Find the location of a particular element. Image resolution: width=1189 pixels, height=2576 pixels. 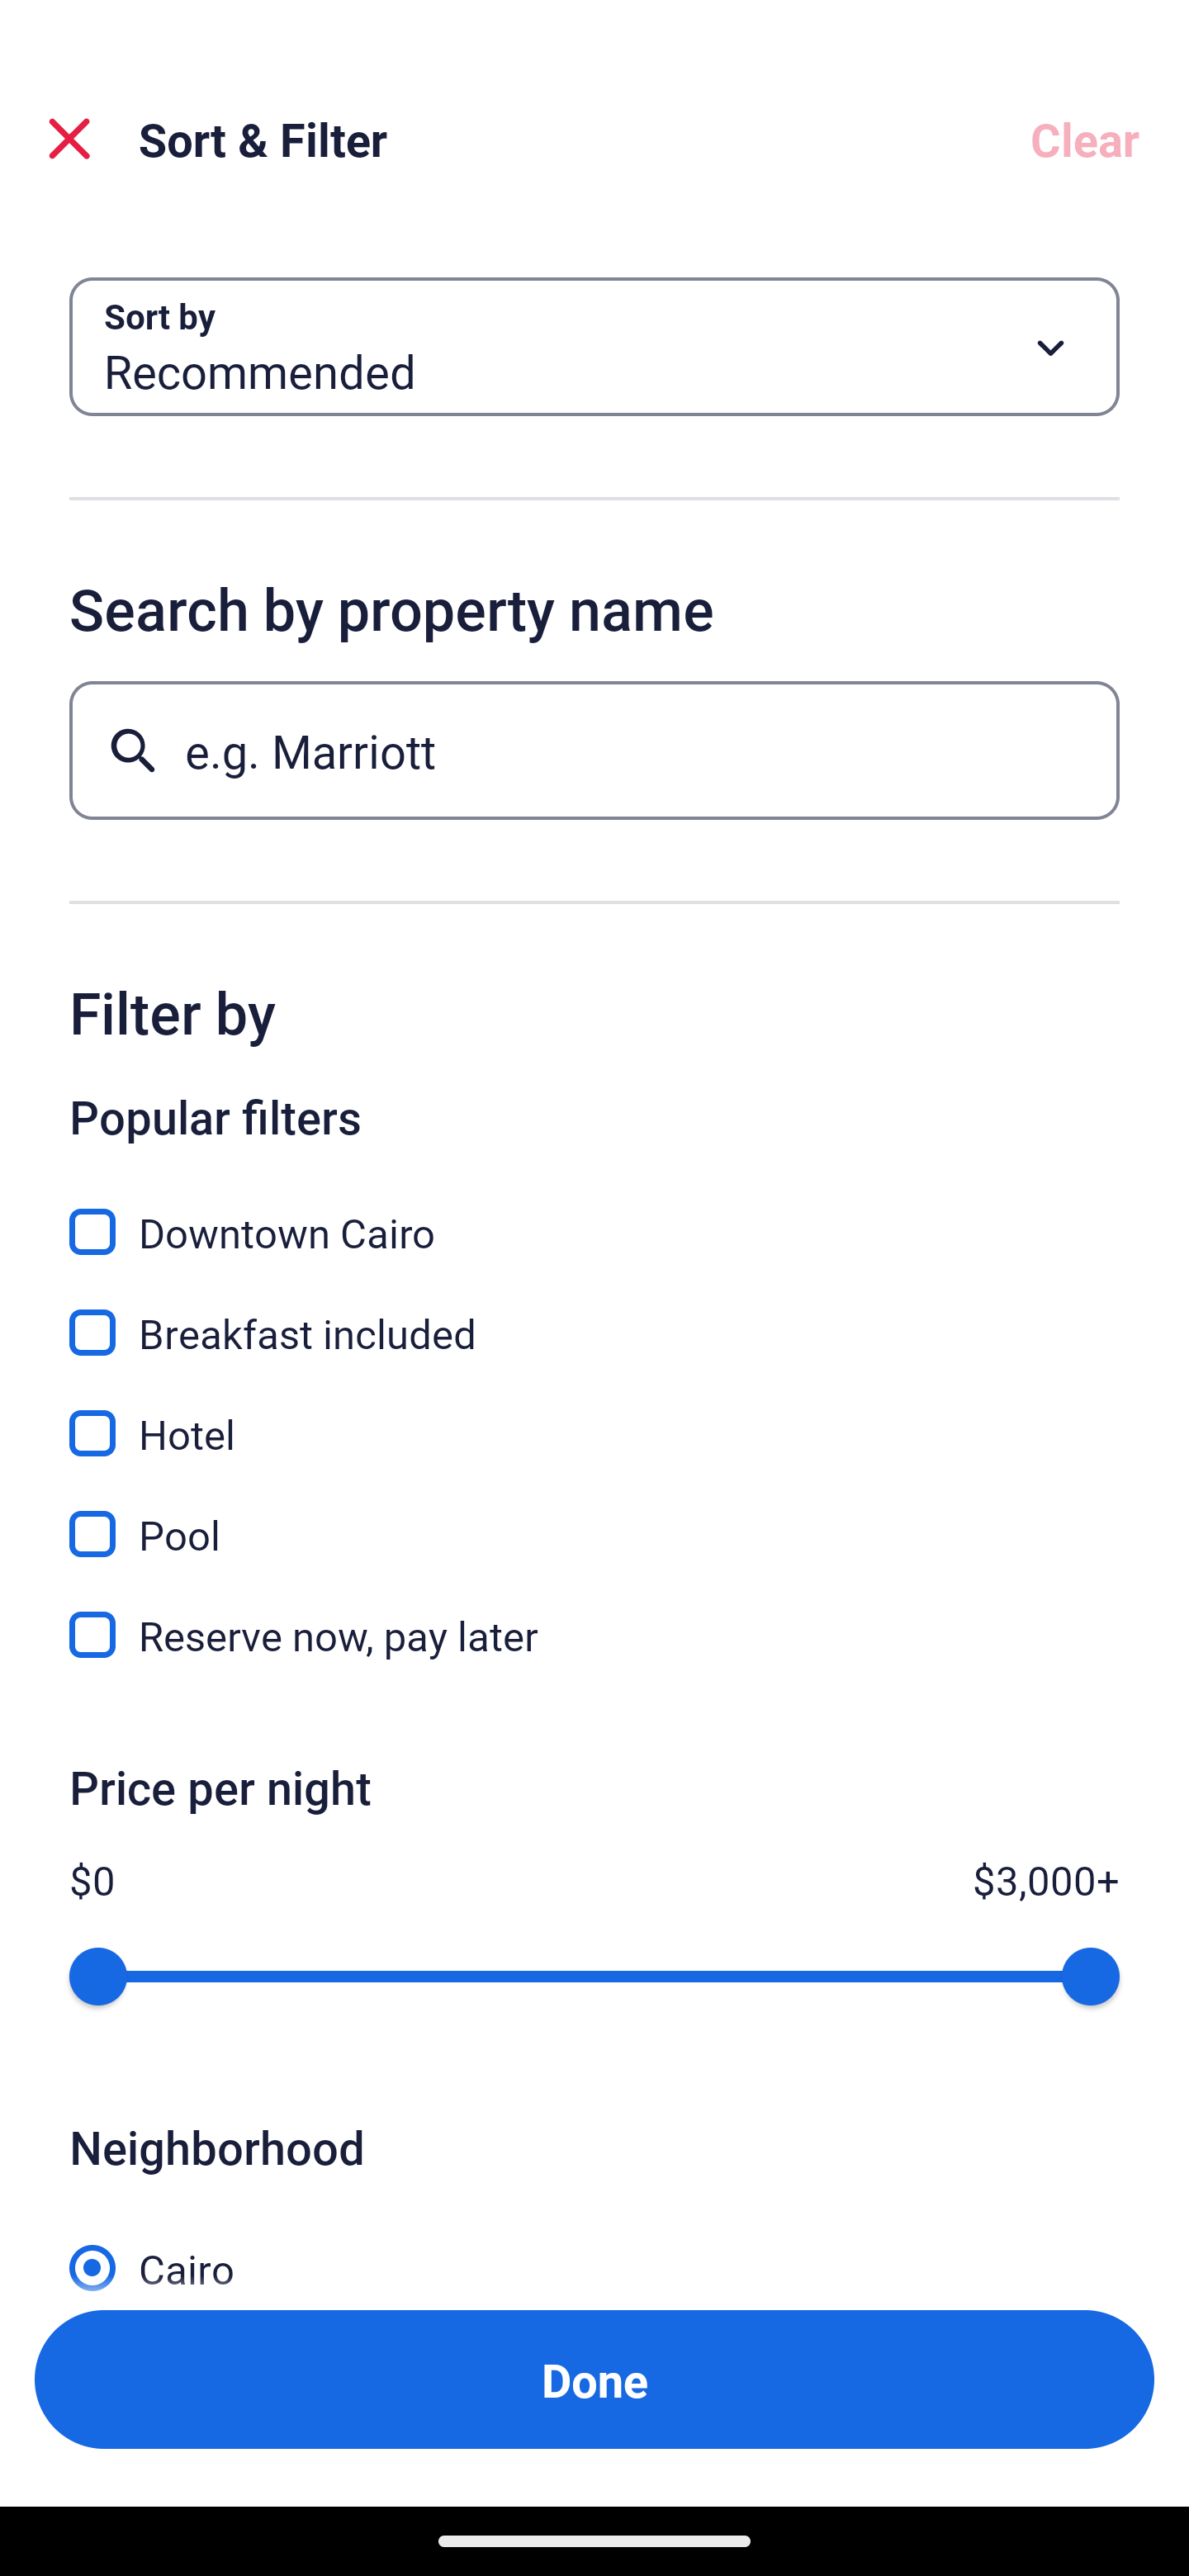

Sort by Button Recommended is located at coordinates (594, 347).